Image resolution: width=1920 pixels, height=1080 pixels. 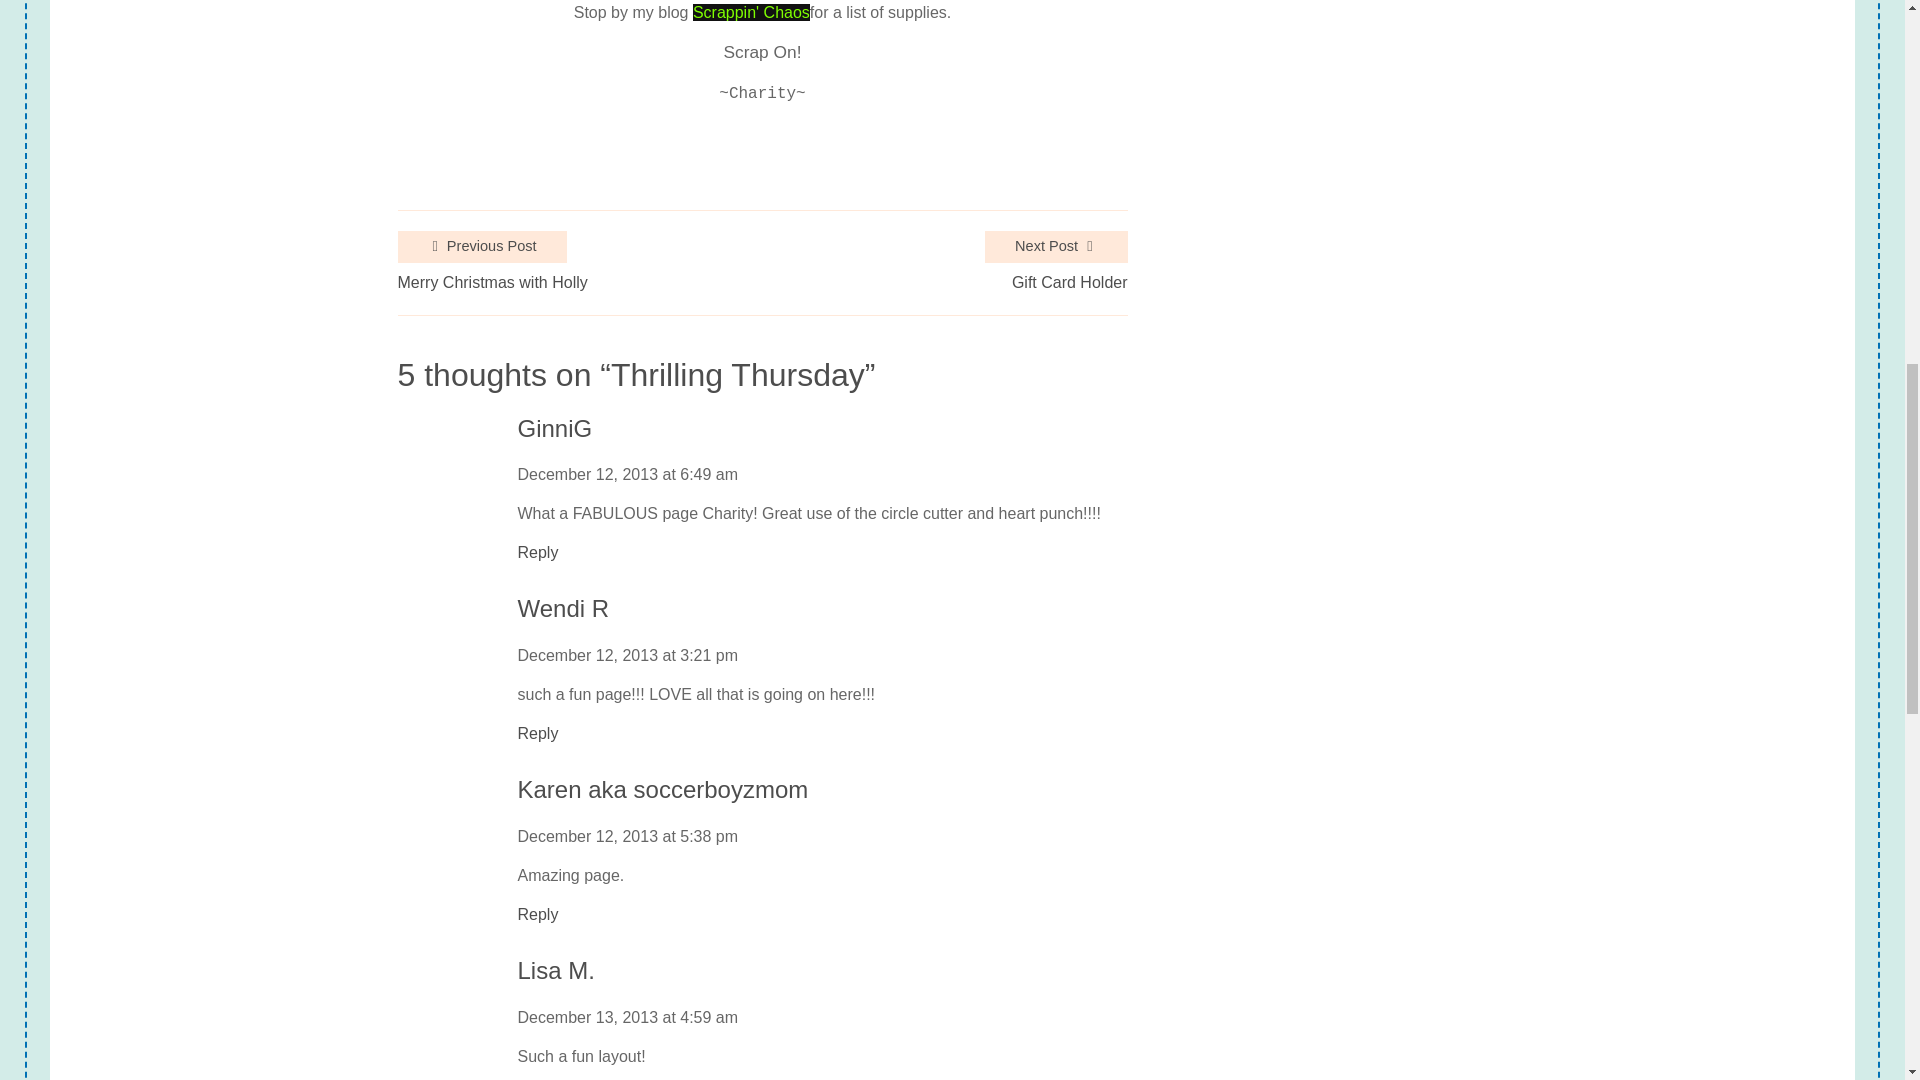 I want to click on Reply, so click(x=538, y=734).